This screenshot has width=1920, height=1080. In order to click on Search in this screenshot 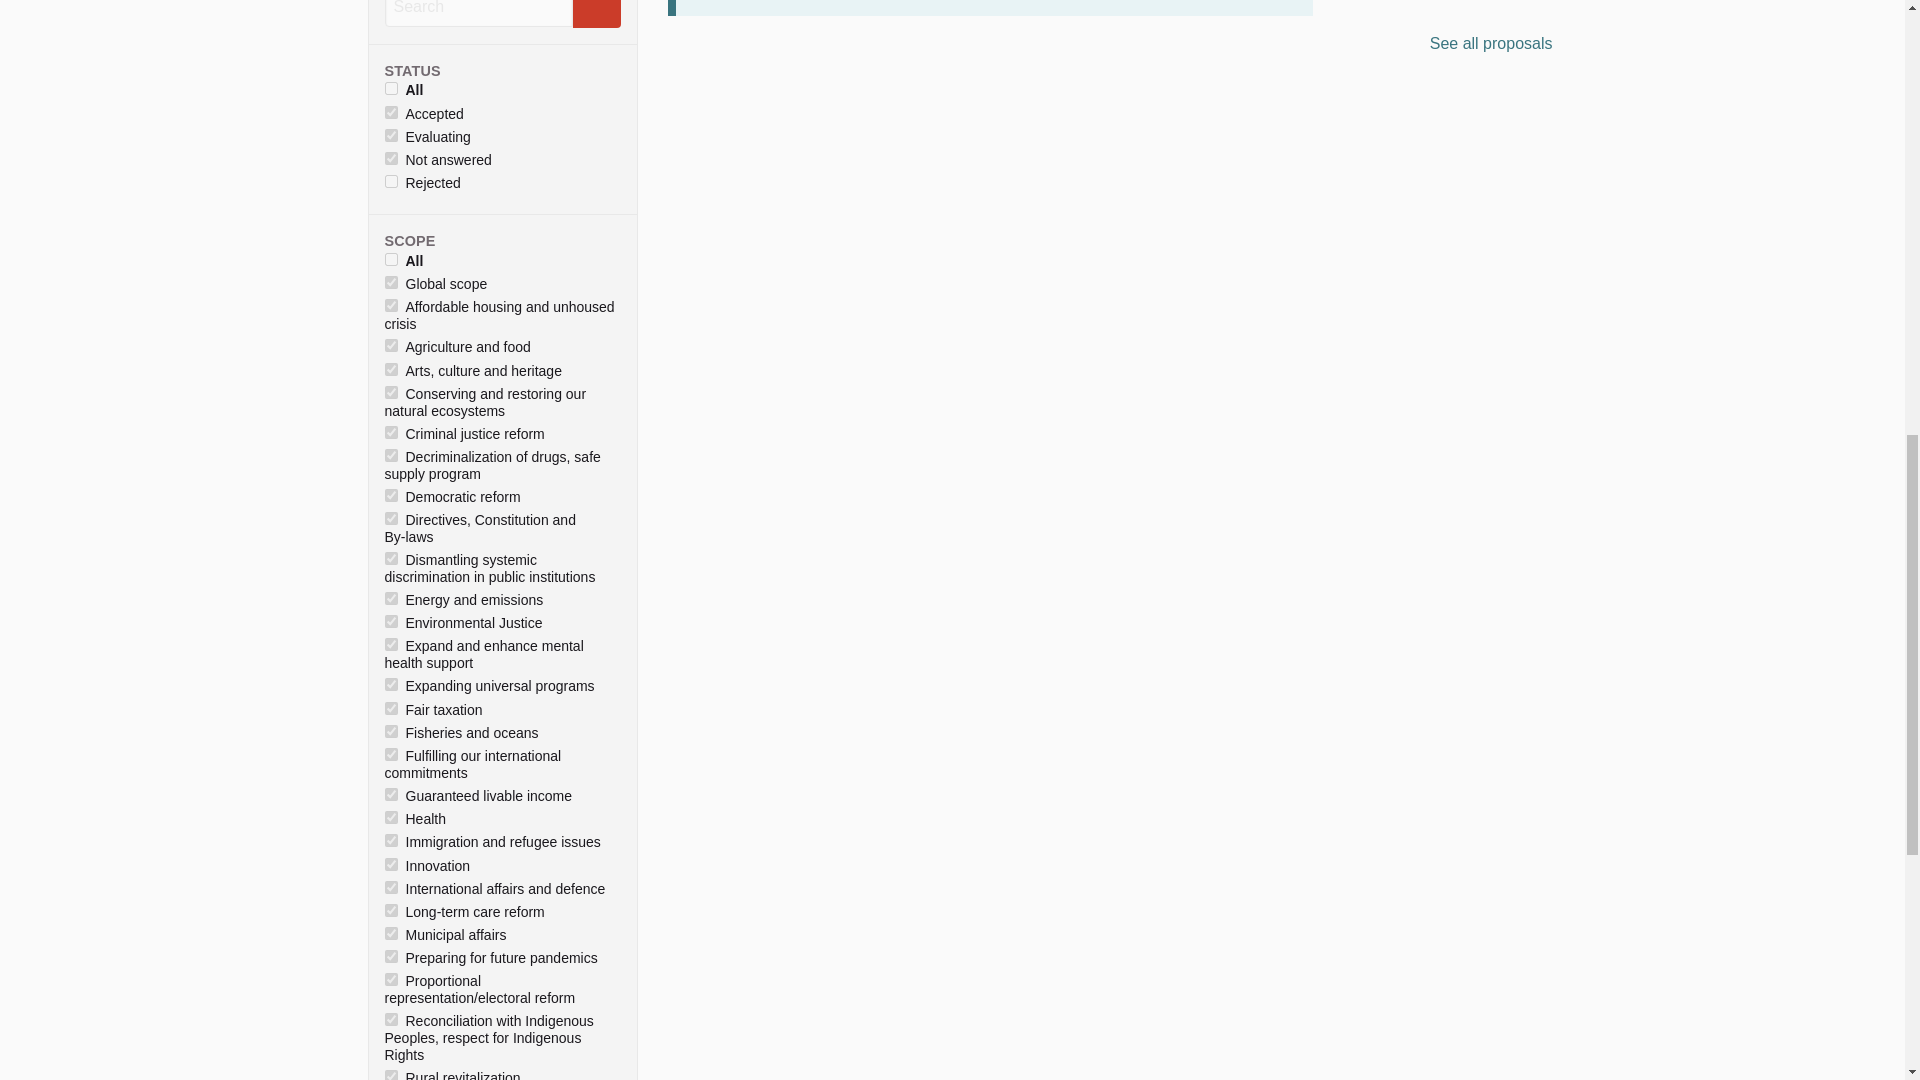, I will do `click(478, 14)`.